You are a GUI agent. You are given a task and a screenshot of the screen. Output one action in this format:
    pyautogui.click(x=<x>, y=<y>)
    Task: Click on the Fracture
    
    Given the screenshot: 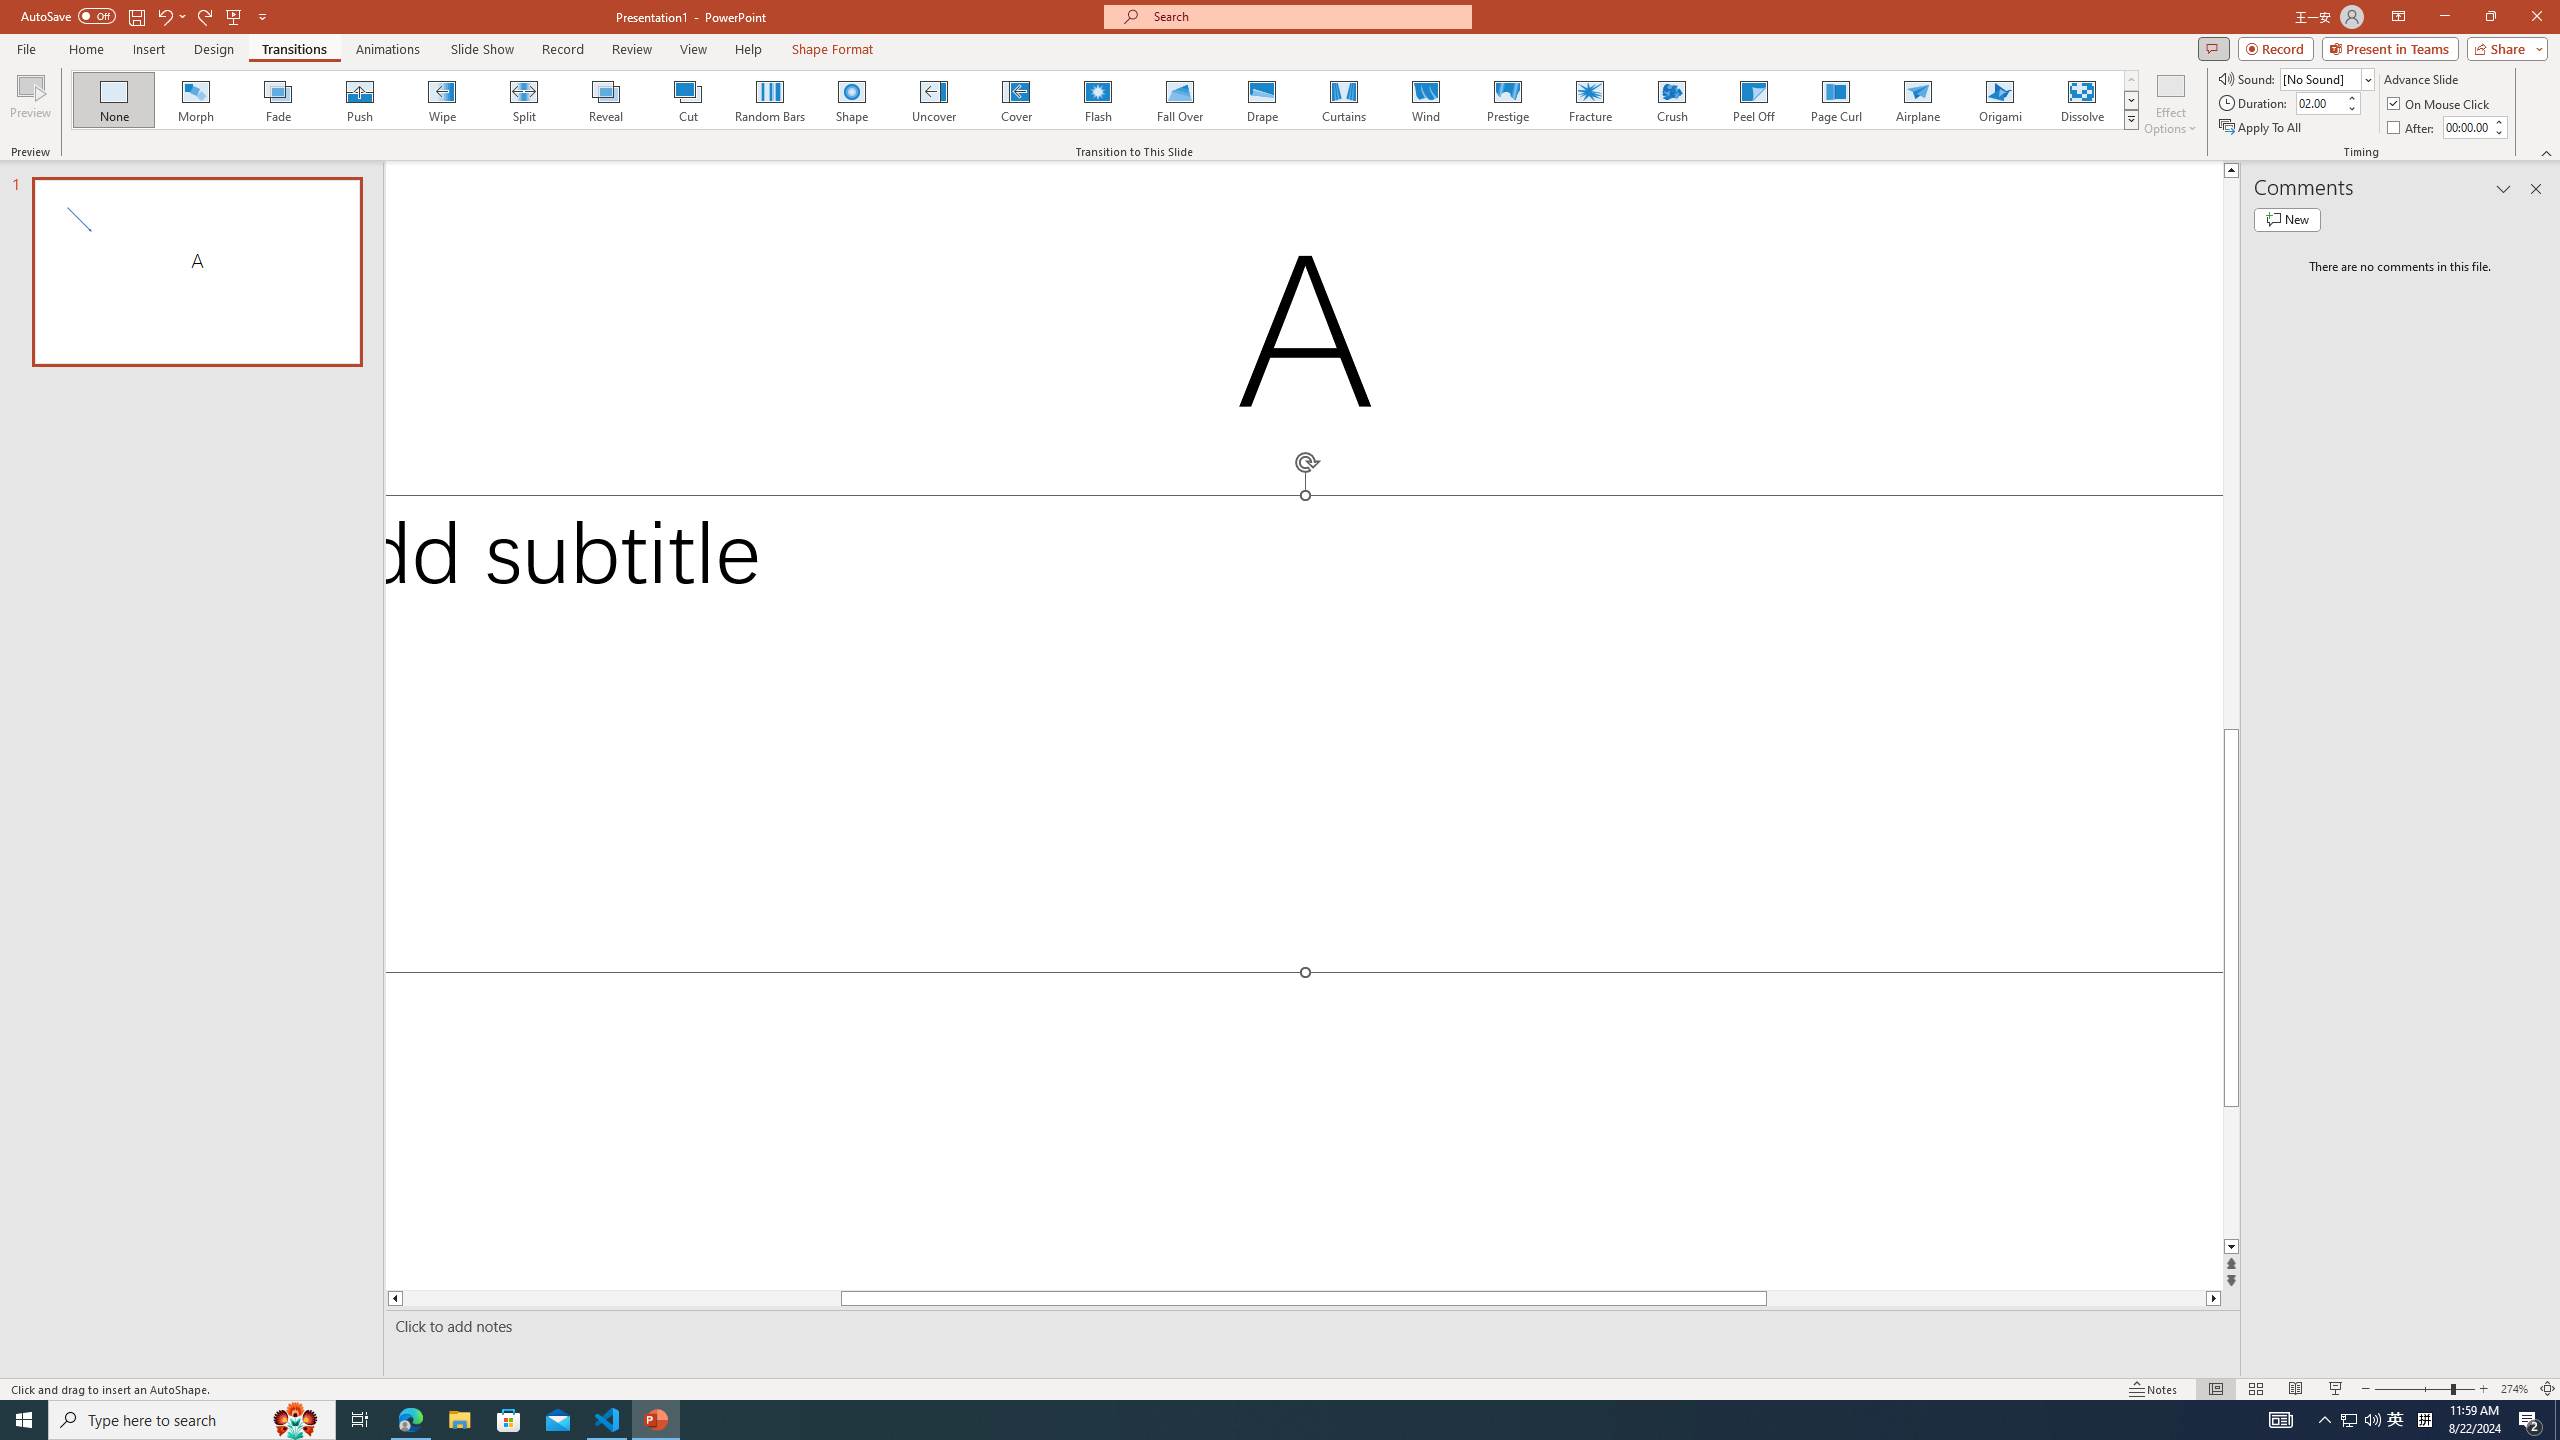 What is the action you would take?
    pyautogui.click(x=1589, y=100)
    